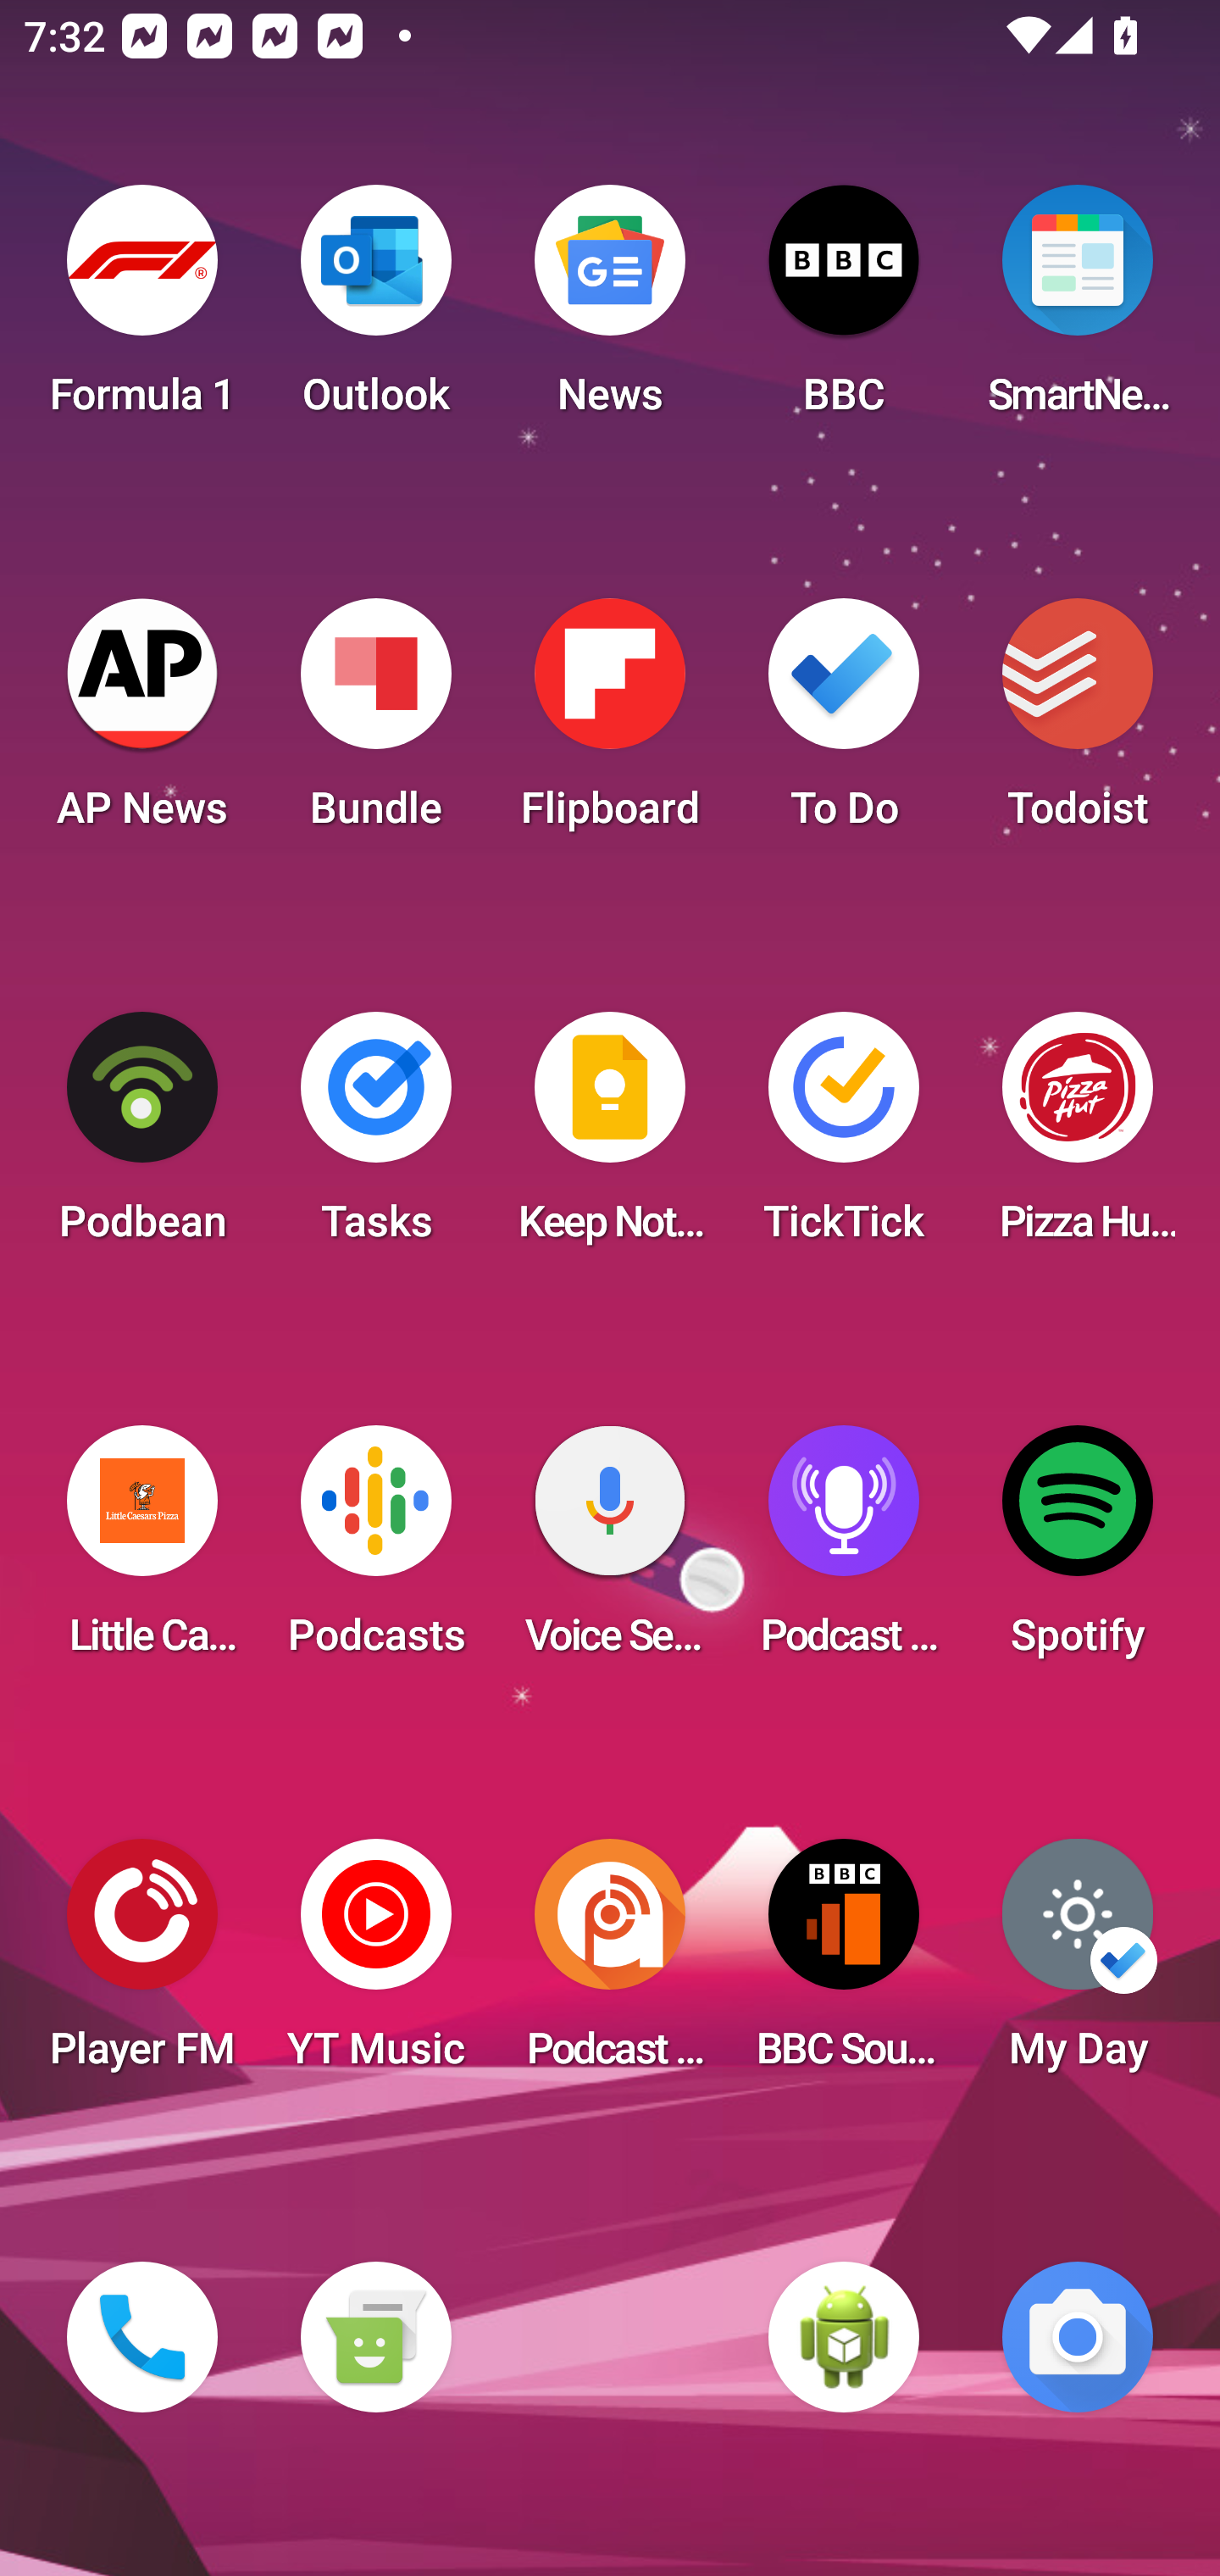  I want to click on BBC Sounds, so click(844, 1964).